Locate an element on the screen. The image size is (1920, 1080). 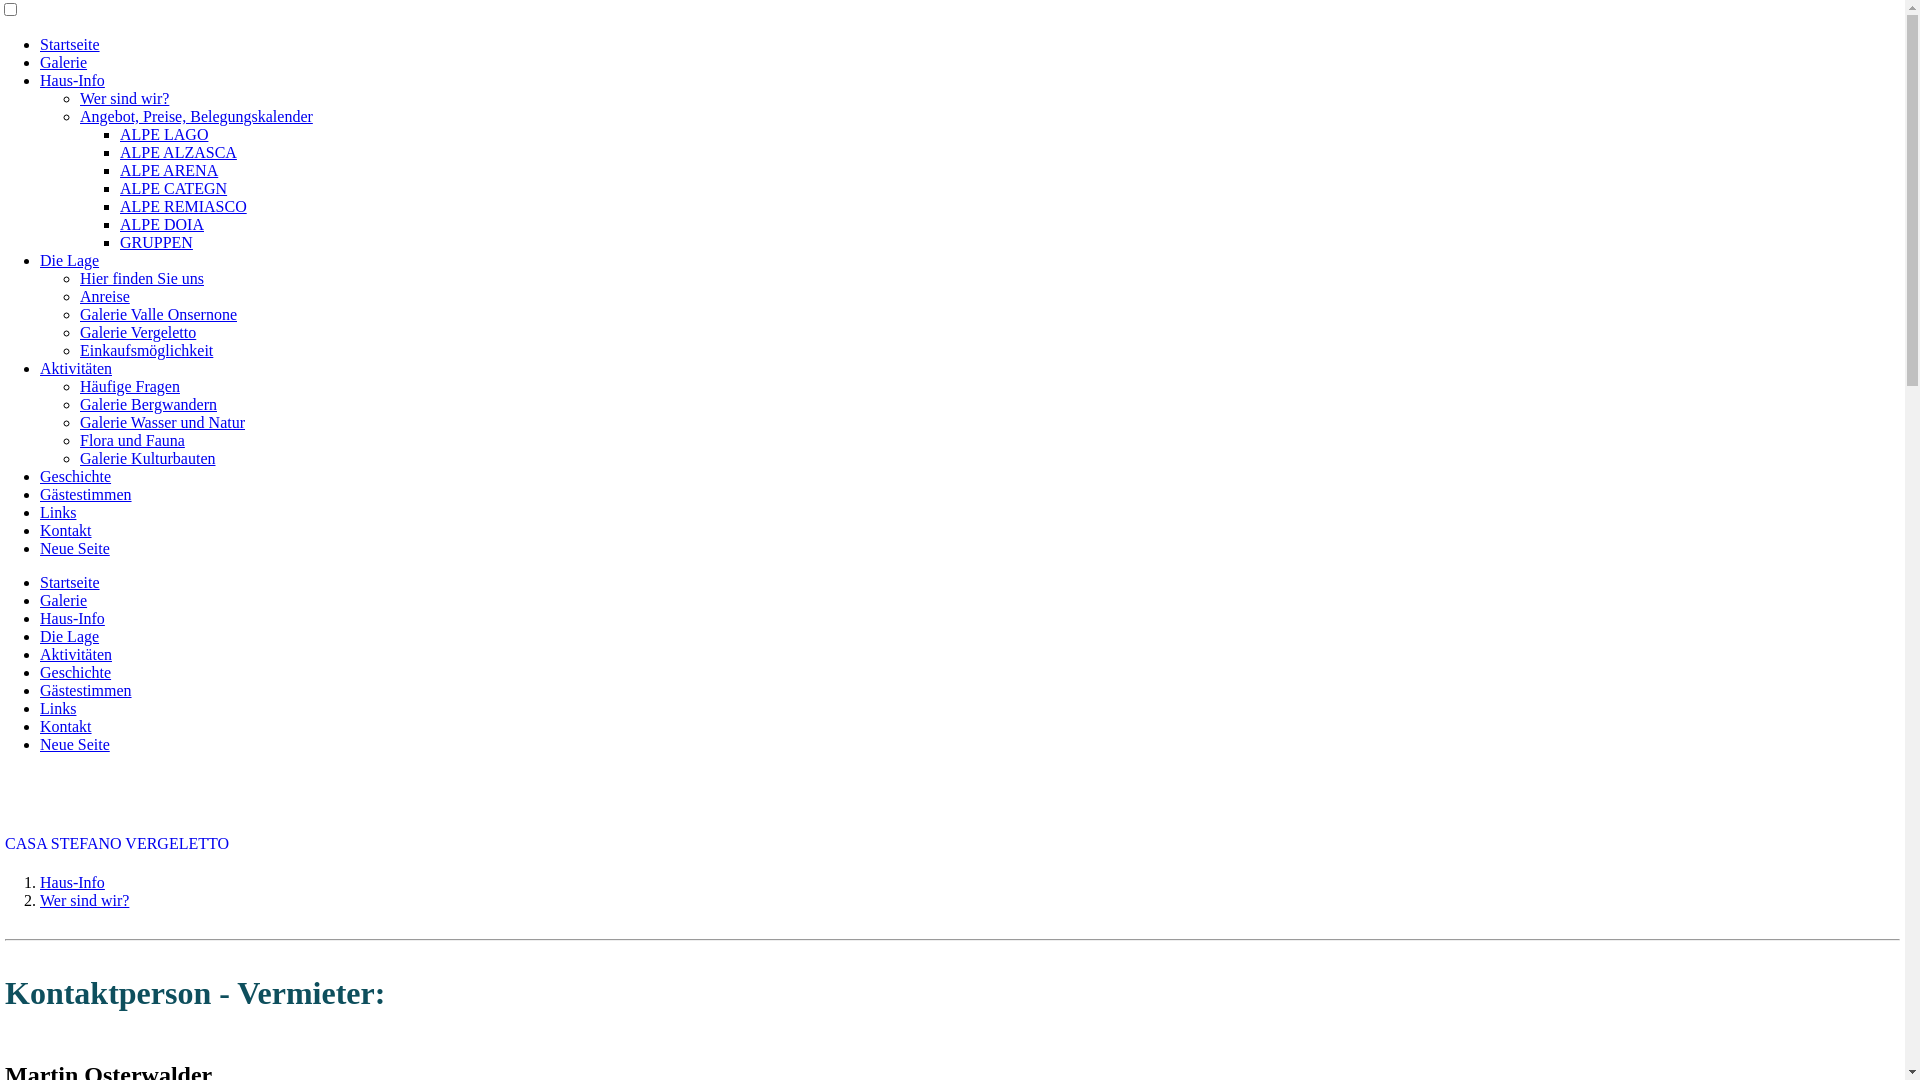
Haus-Info is located at coordinates (72, 618).